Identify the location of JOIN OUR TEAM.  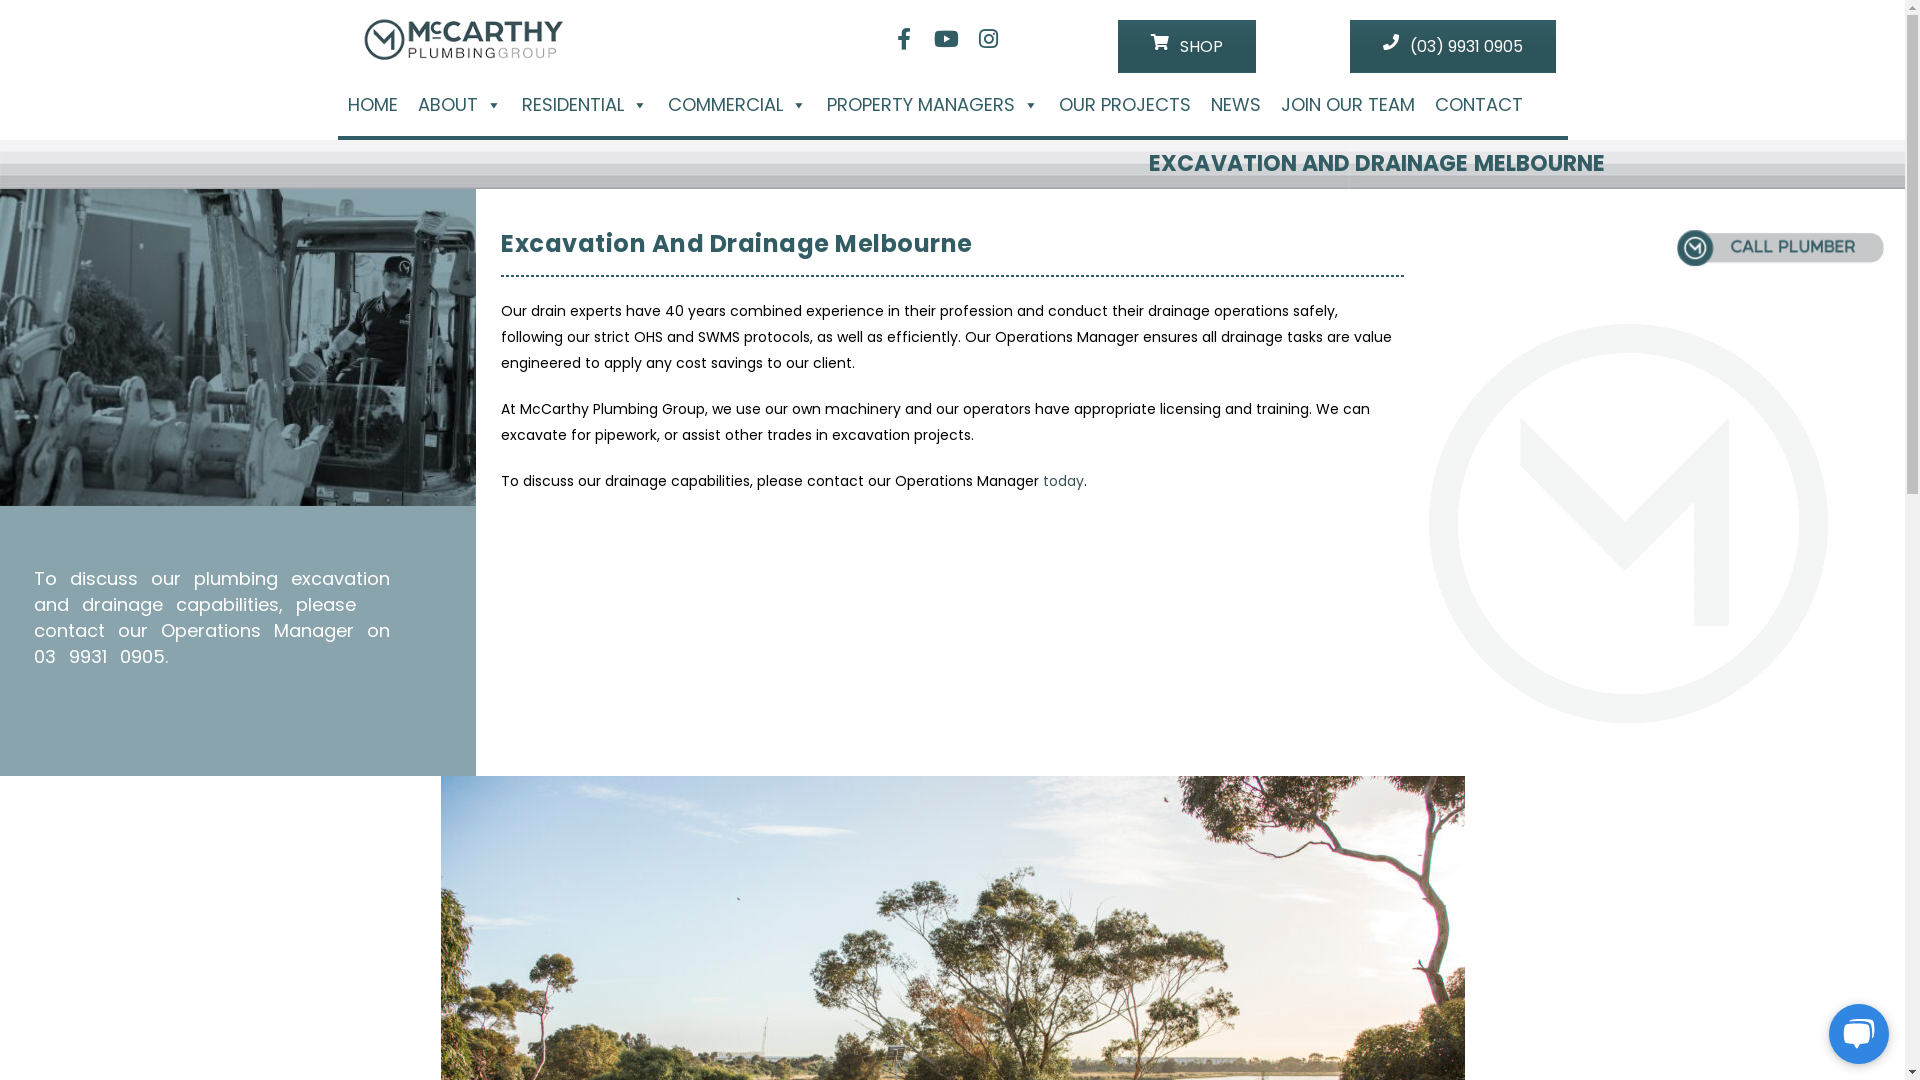
(712, 658).